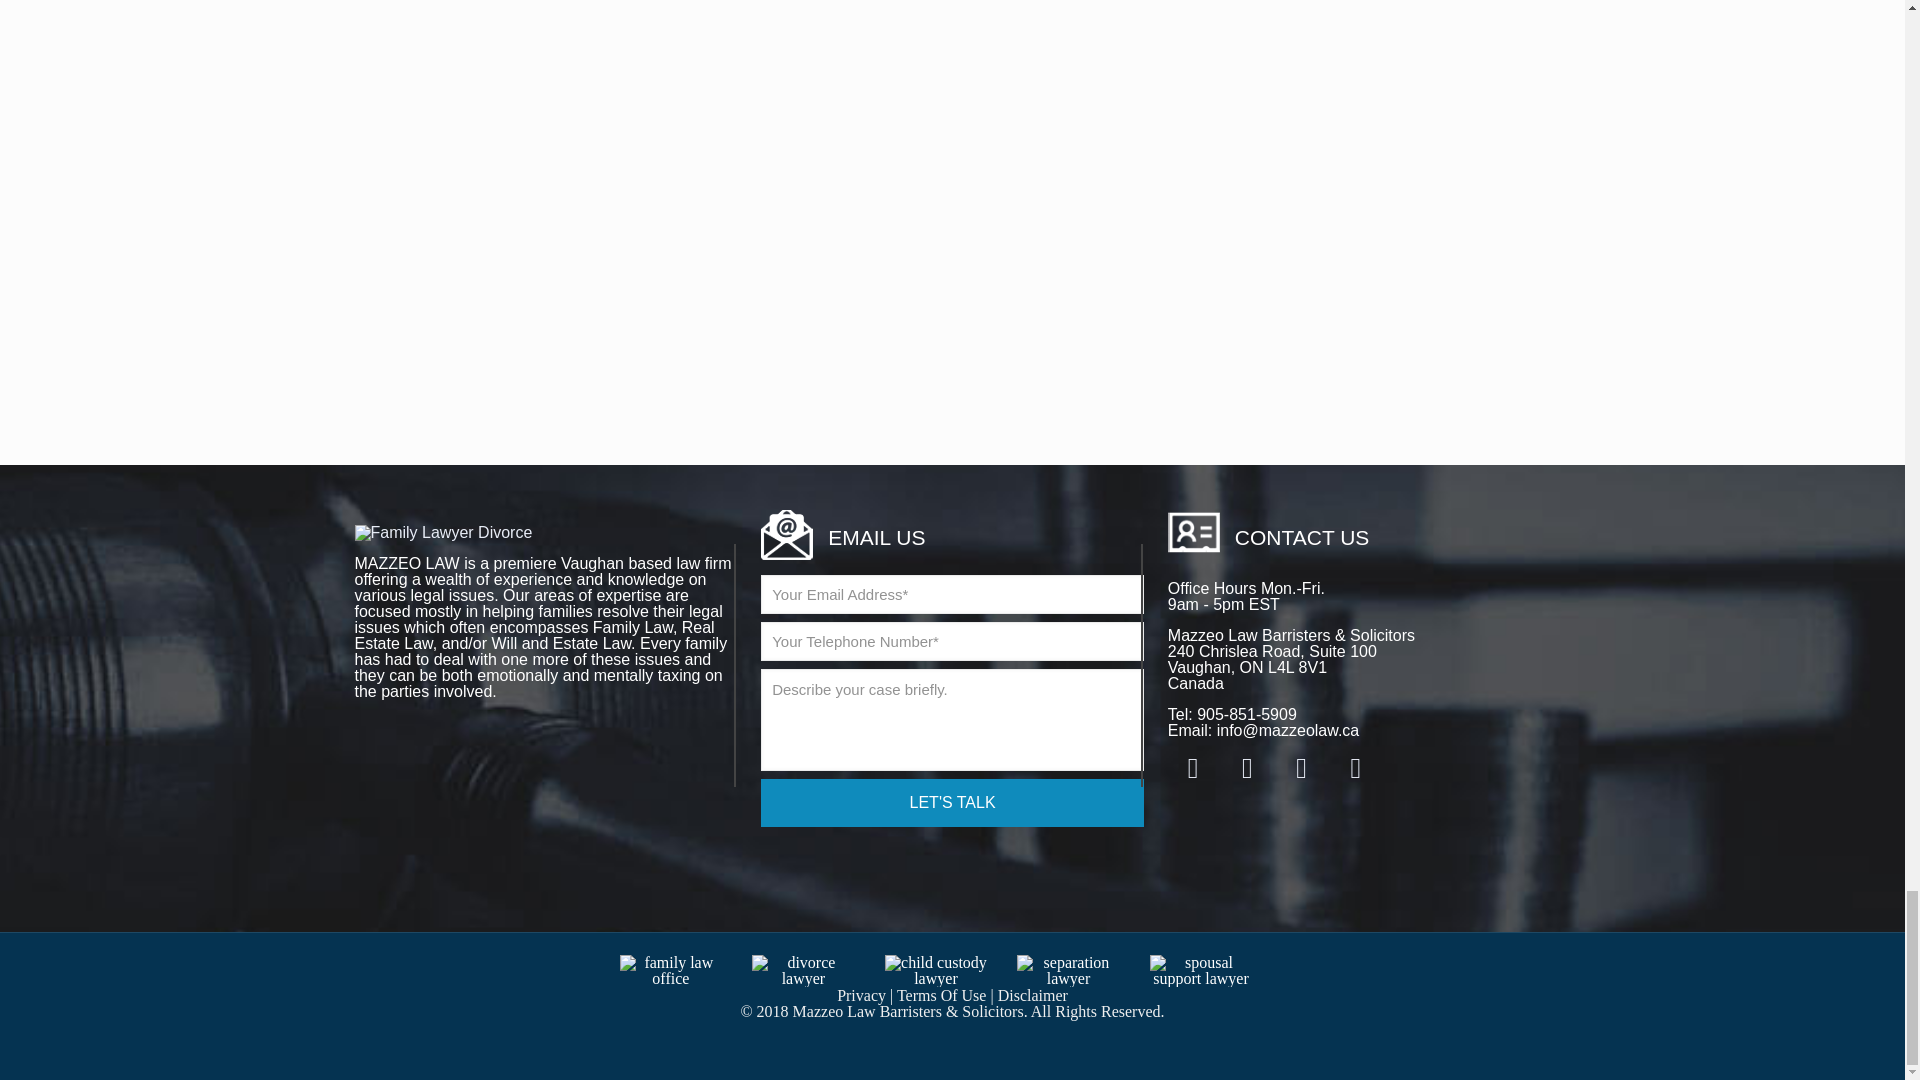 The image size is (1920, 1080). I want to click on child custody lawyer vaughan, so click(936, 970).